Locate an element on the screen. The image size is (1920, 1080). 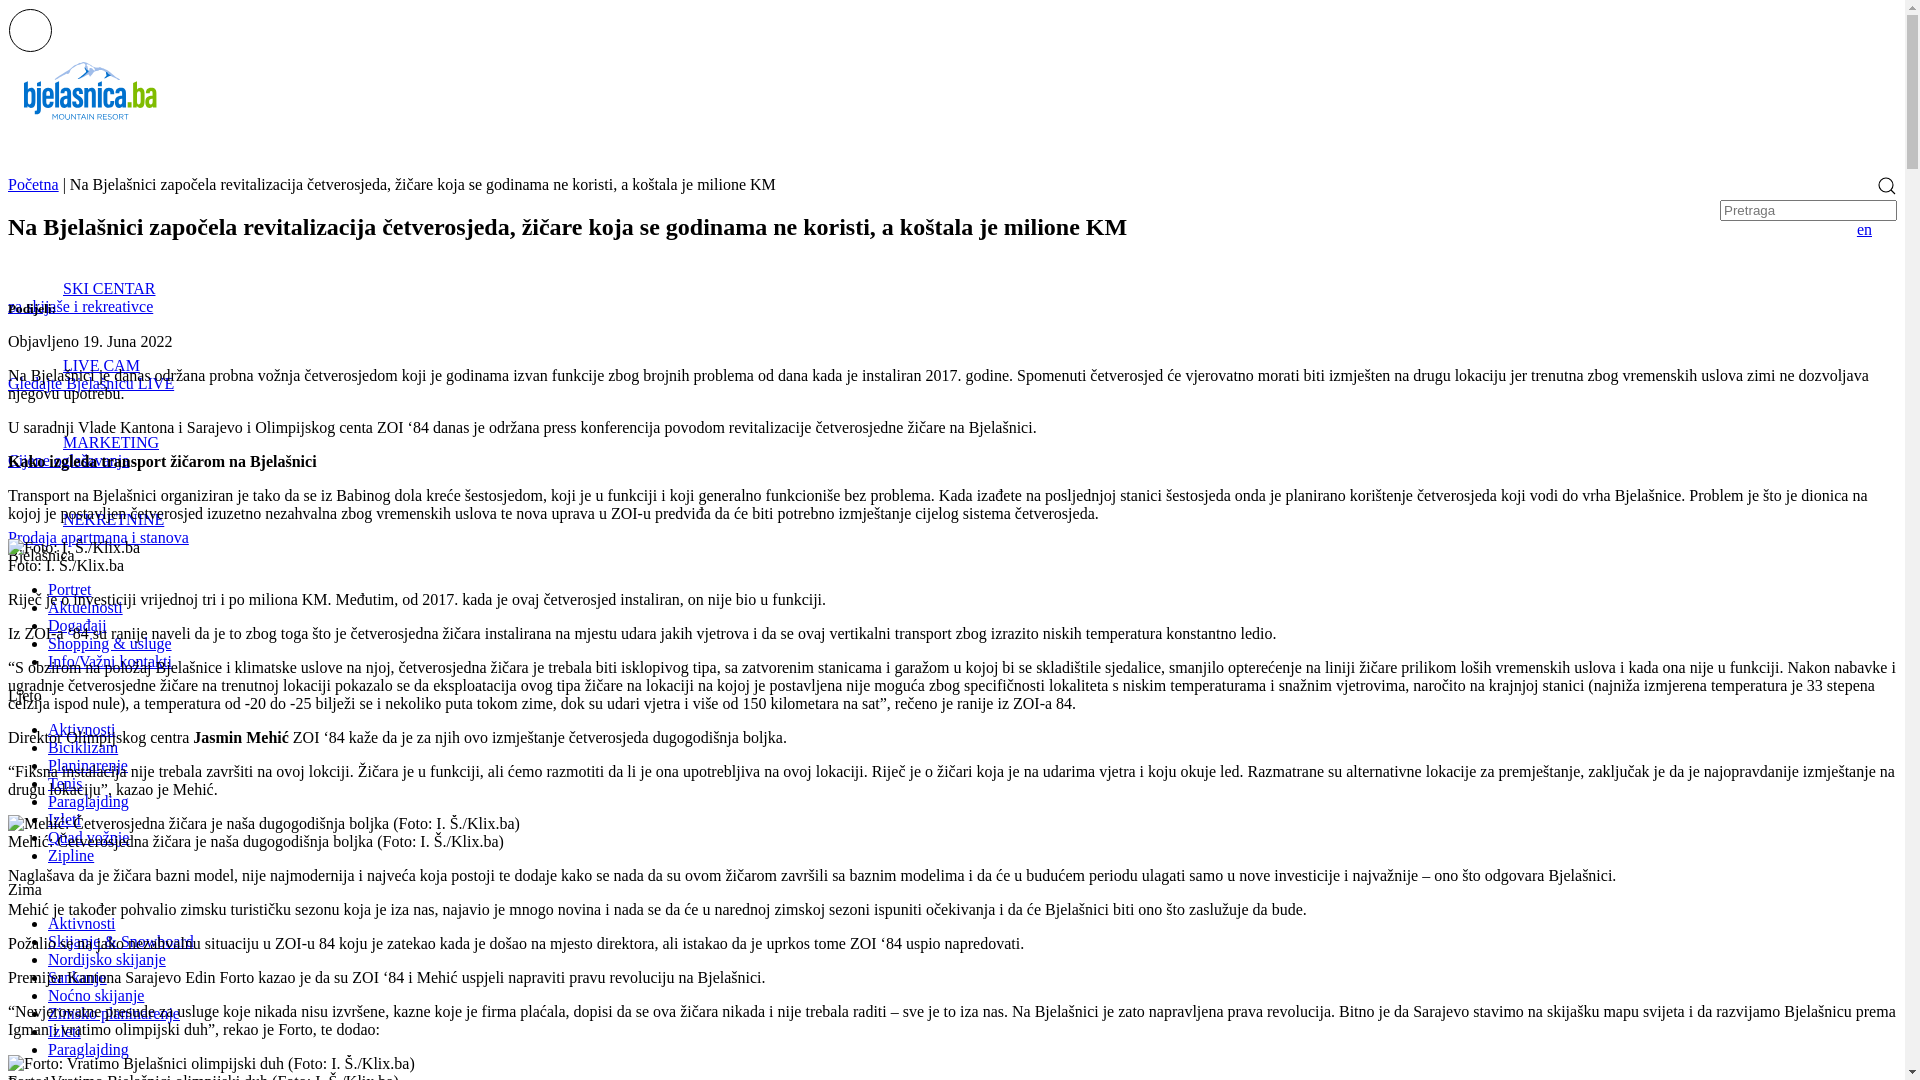
Izleti is located at coordinates (64, 1032).